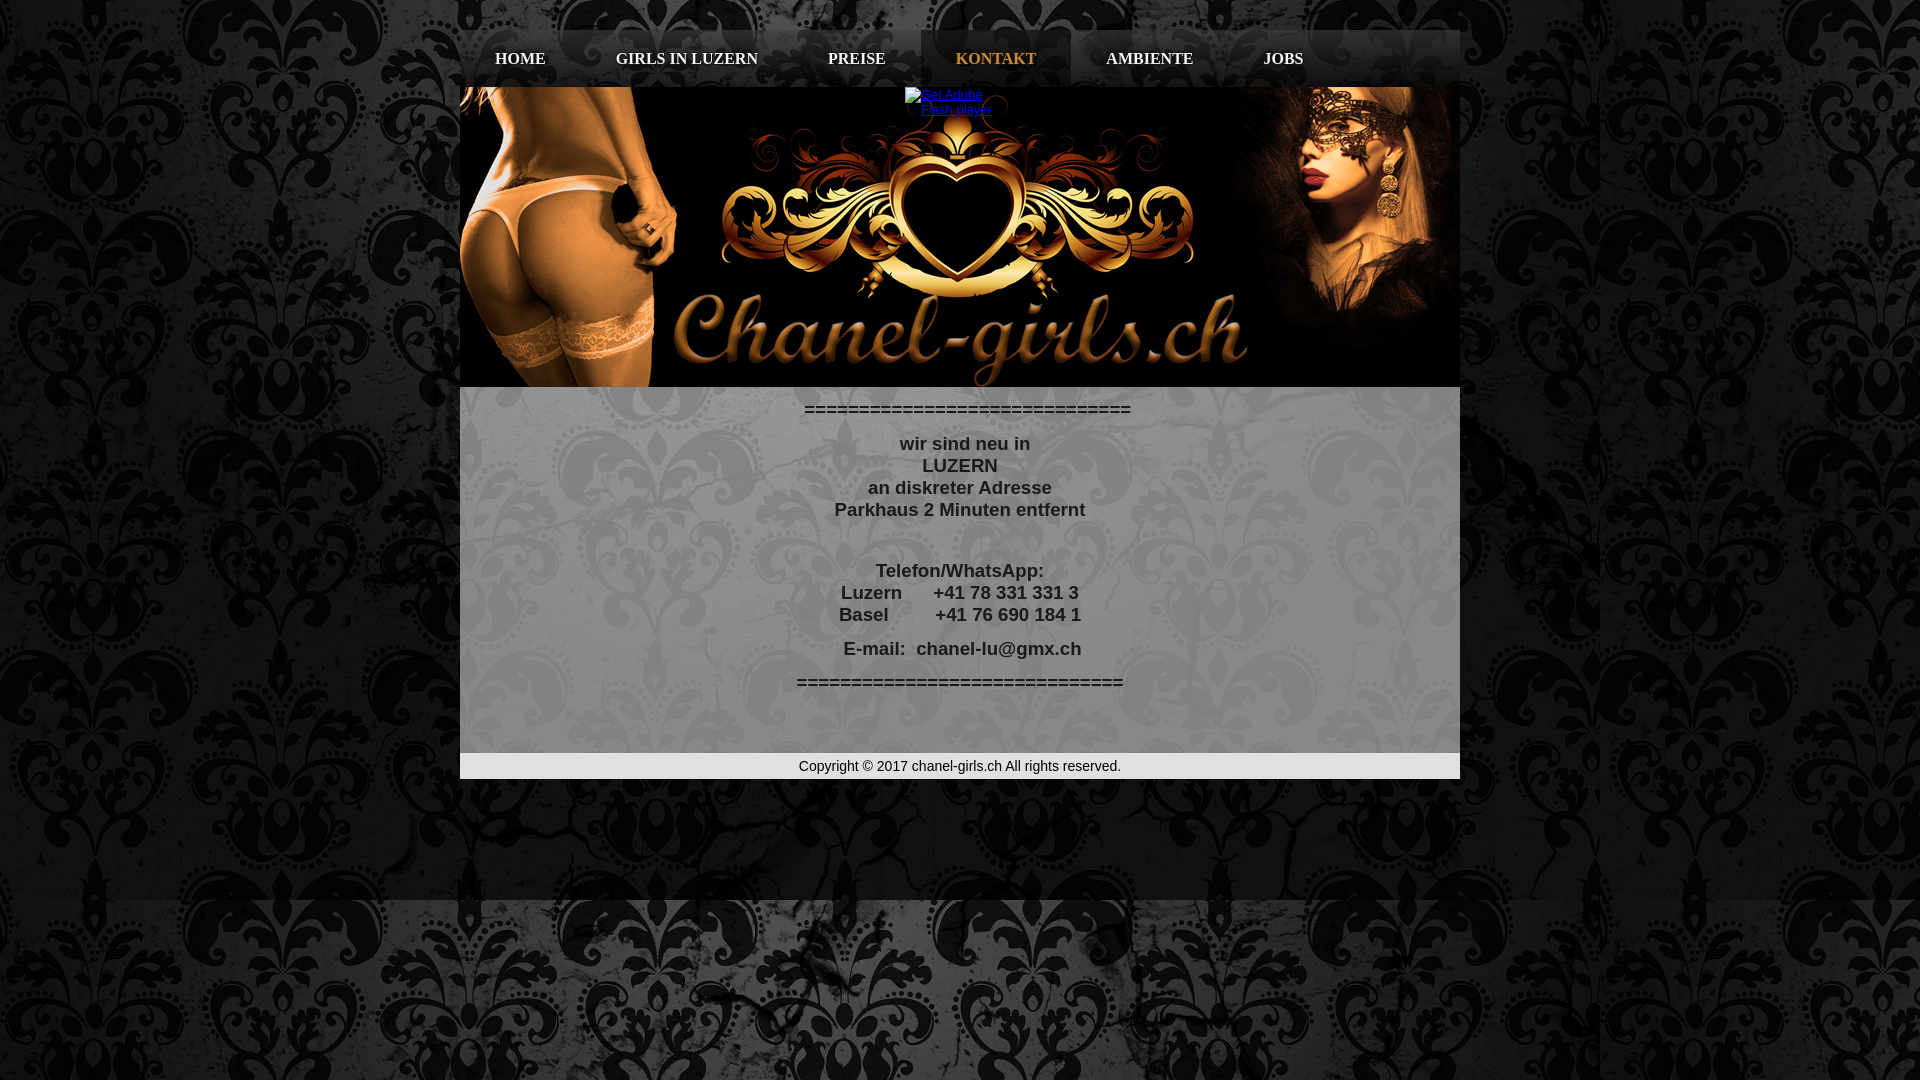 Image resolution: width=1920 pixels, height=1080 pixels. What do you see at coordinates (1283, 58) in the screenshot?
I see `JOBS` at bounding box center [1283, 58].